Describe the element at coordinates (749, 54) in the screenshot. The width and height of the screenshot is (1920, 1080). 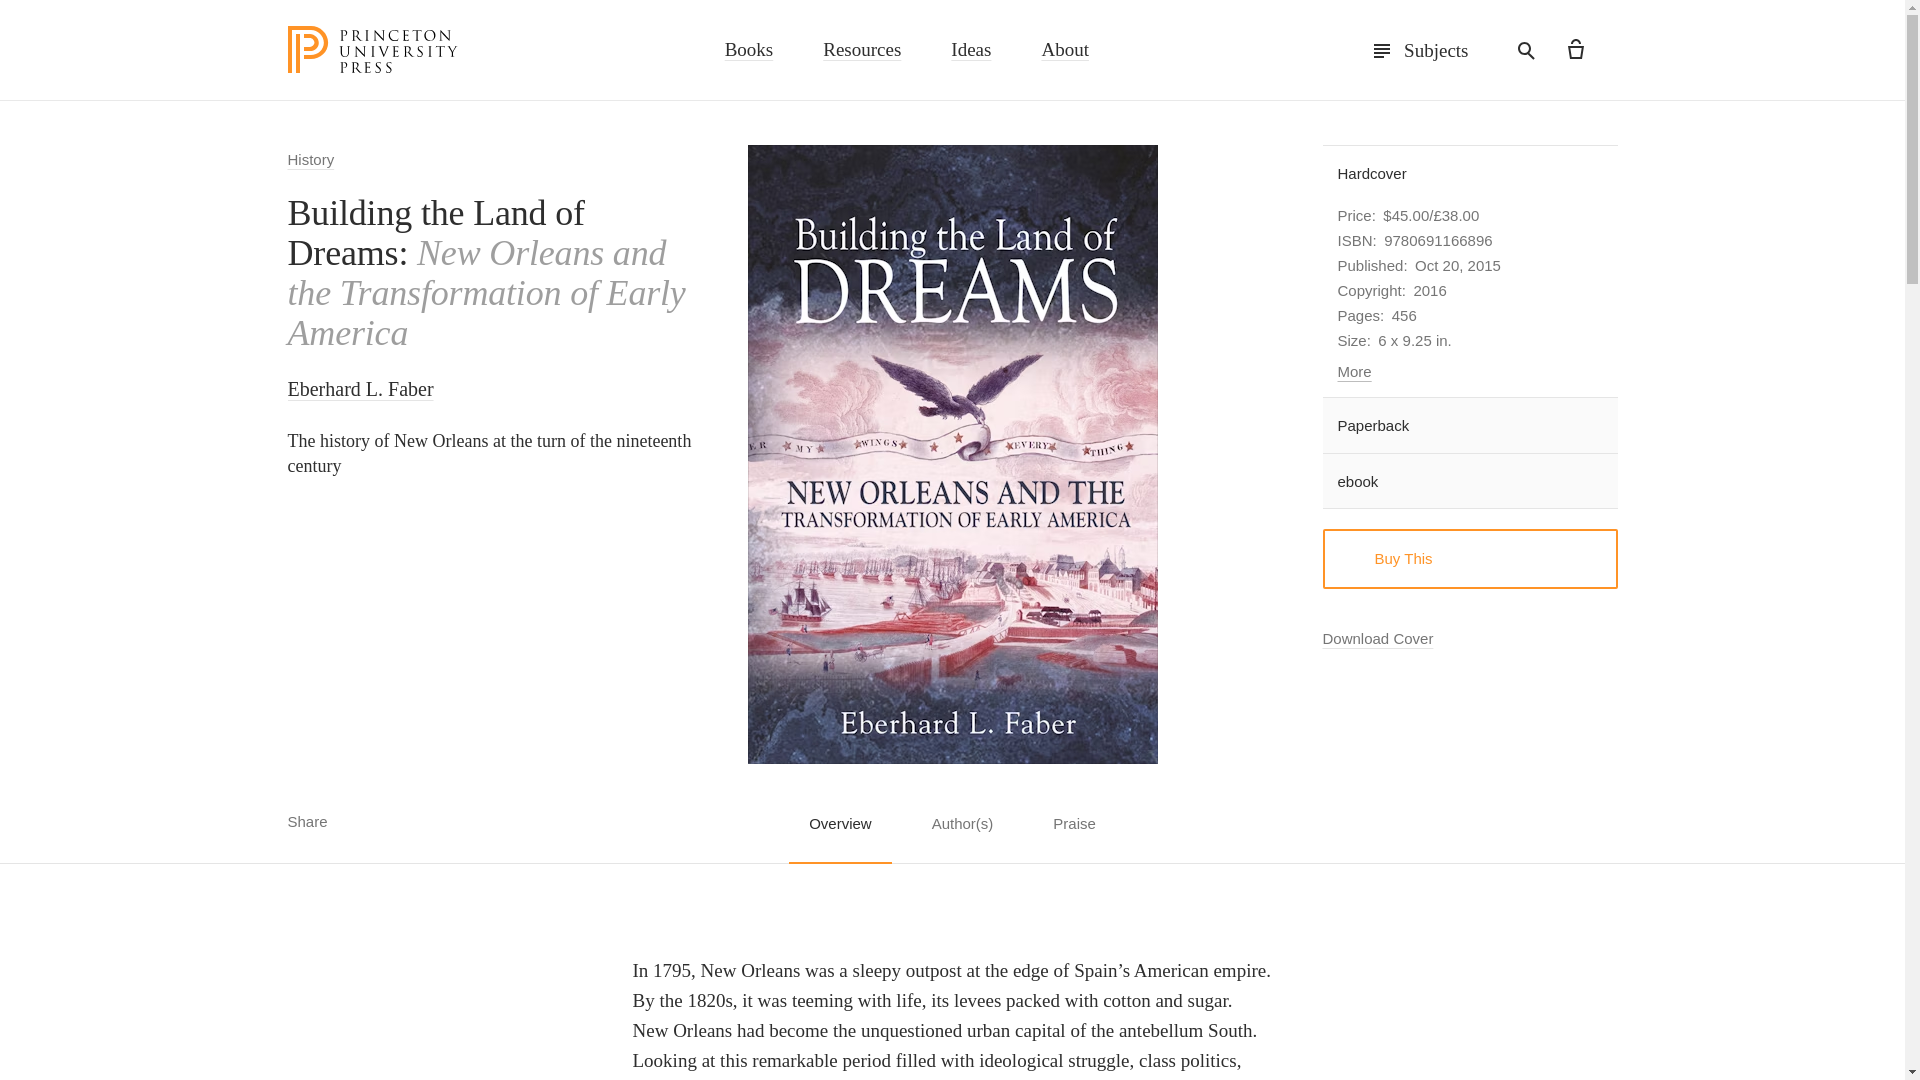
I see `Browse Books` at that location.